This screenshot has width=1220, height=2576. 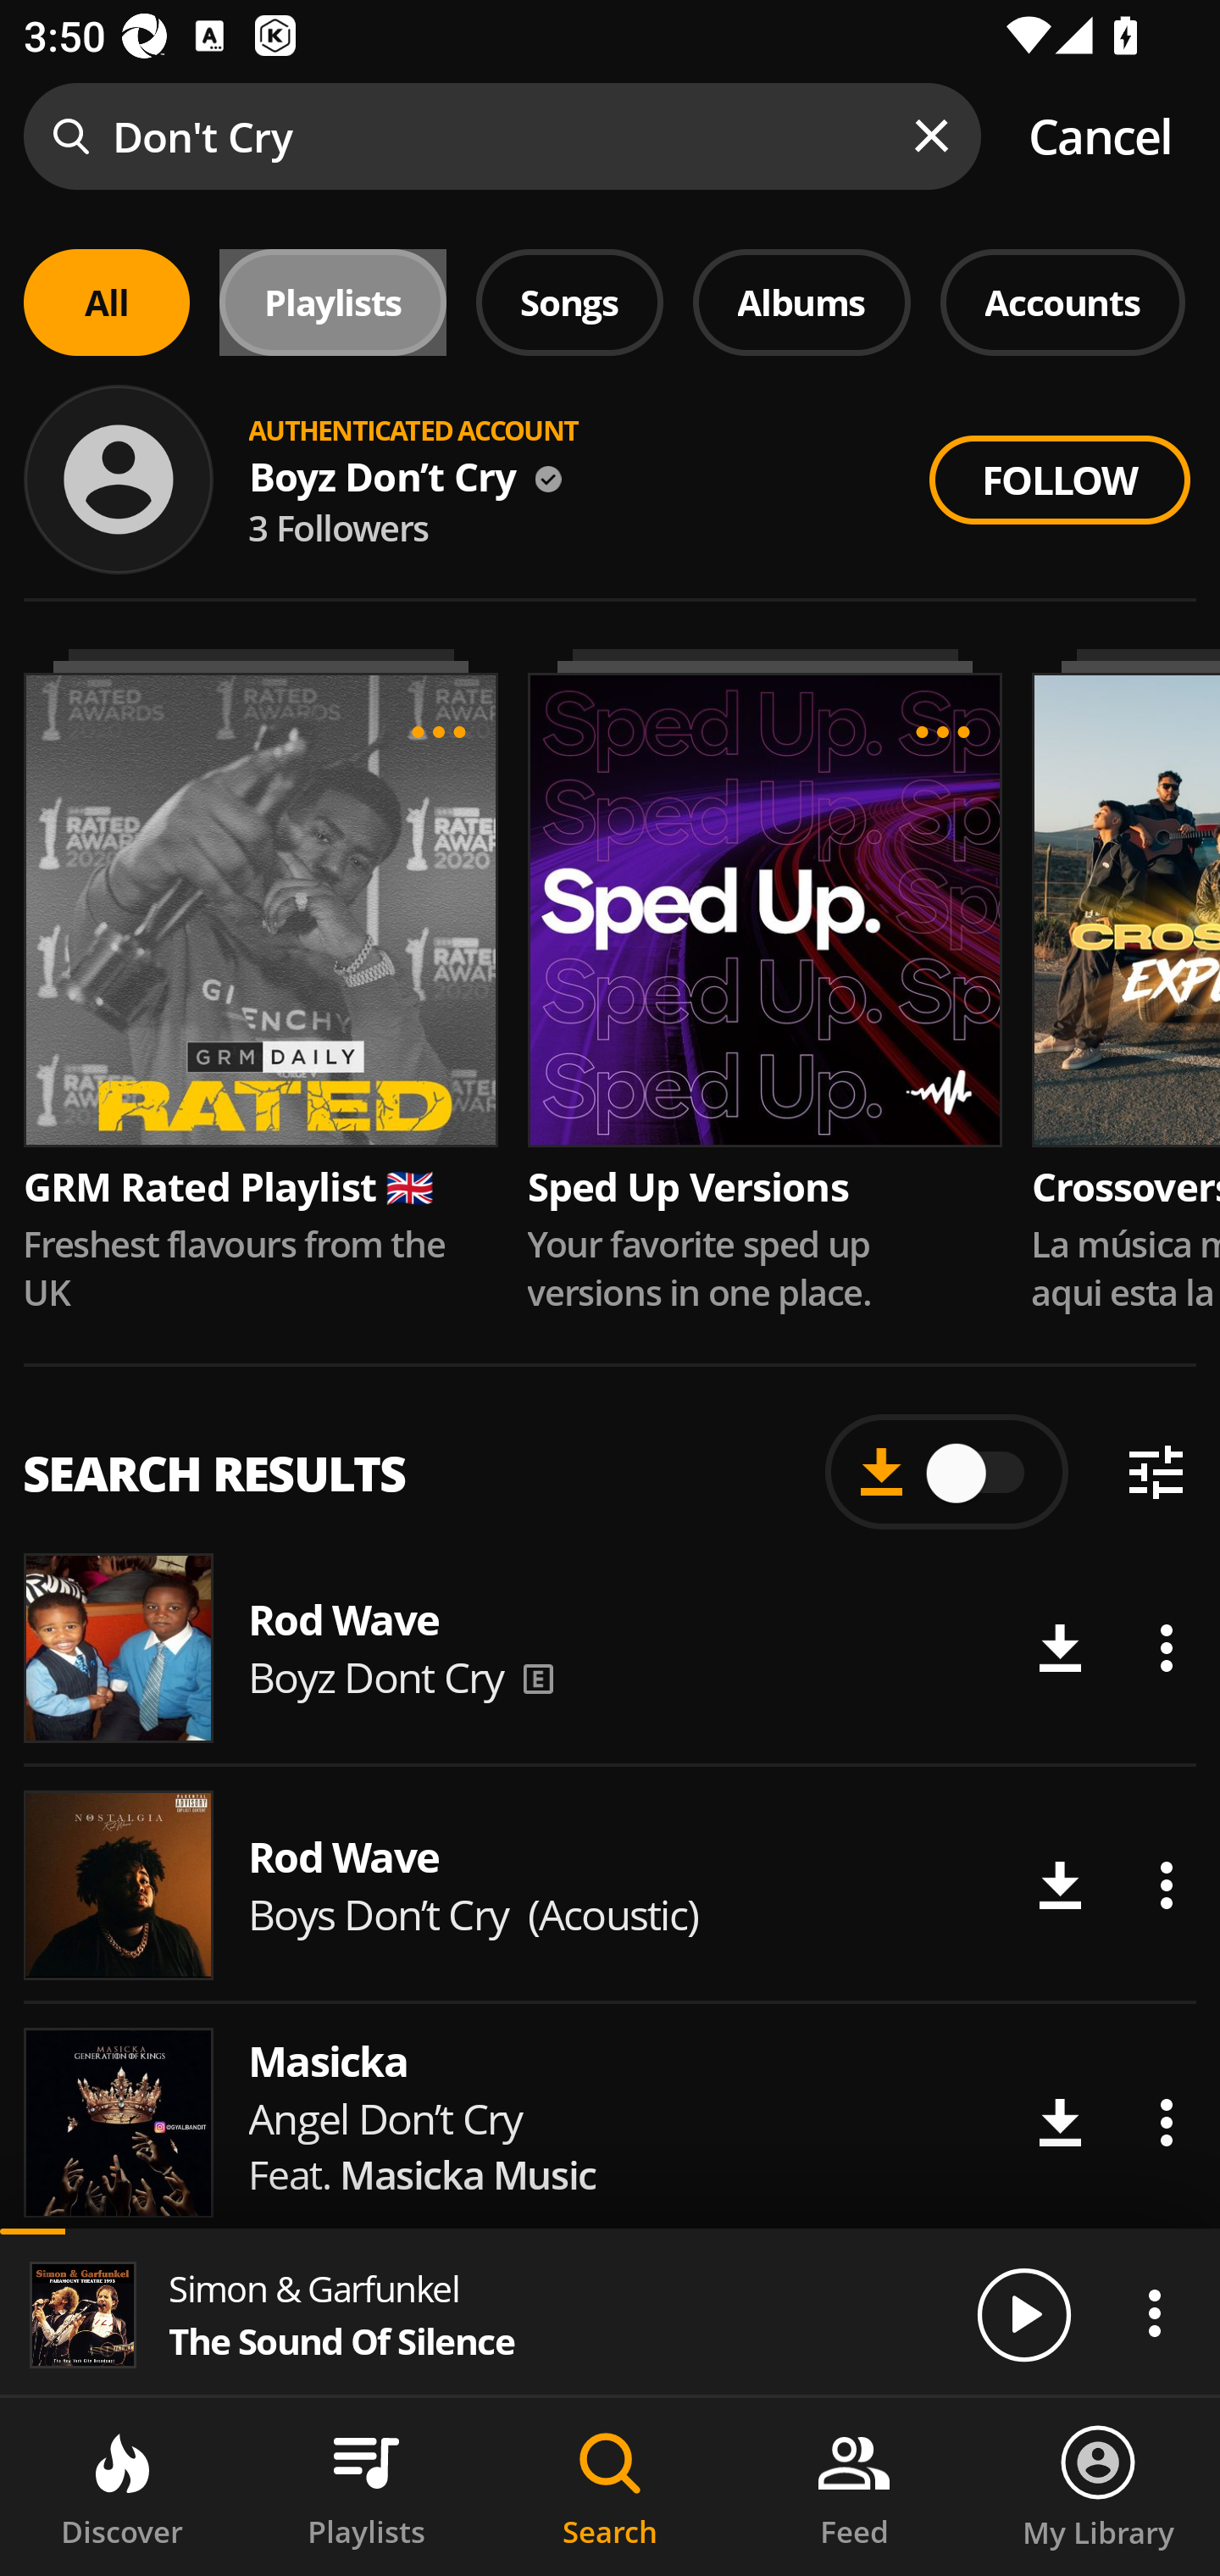 What do you see at coordinates (107, 302) in the screenshot?
I see `All` at bounding box center [107, 302].